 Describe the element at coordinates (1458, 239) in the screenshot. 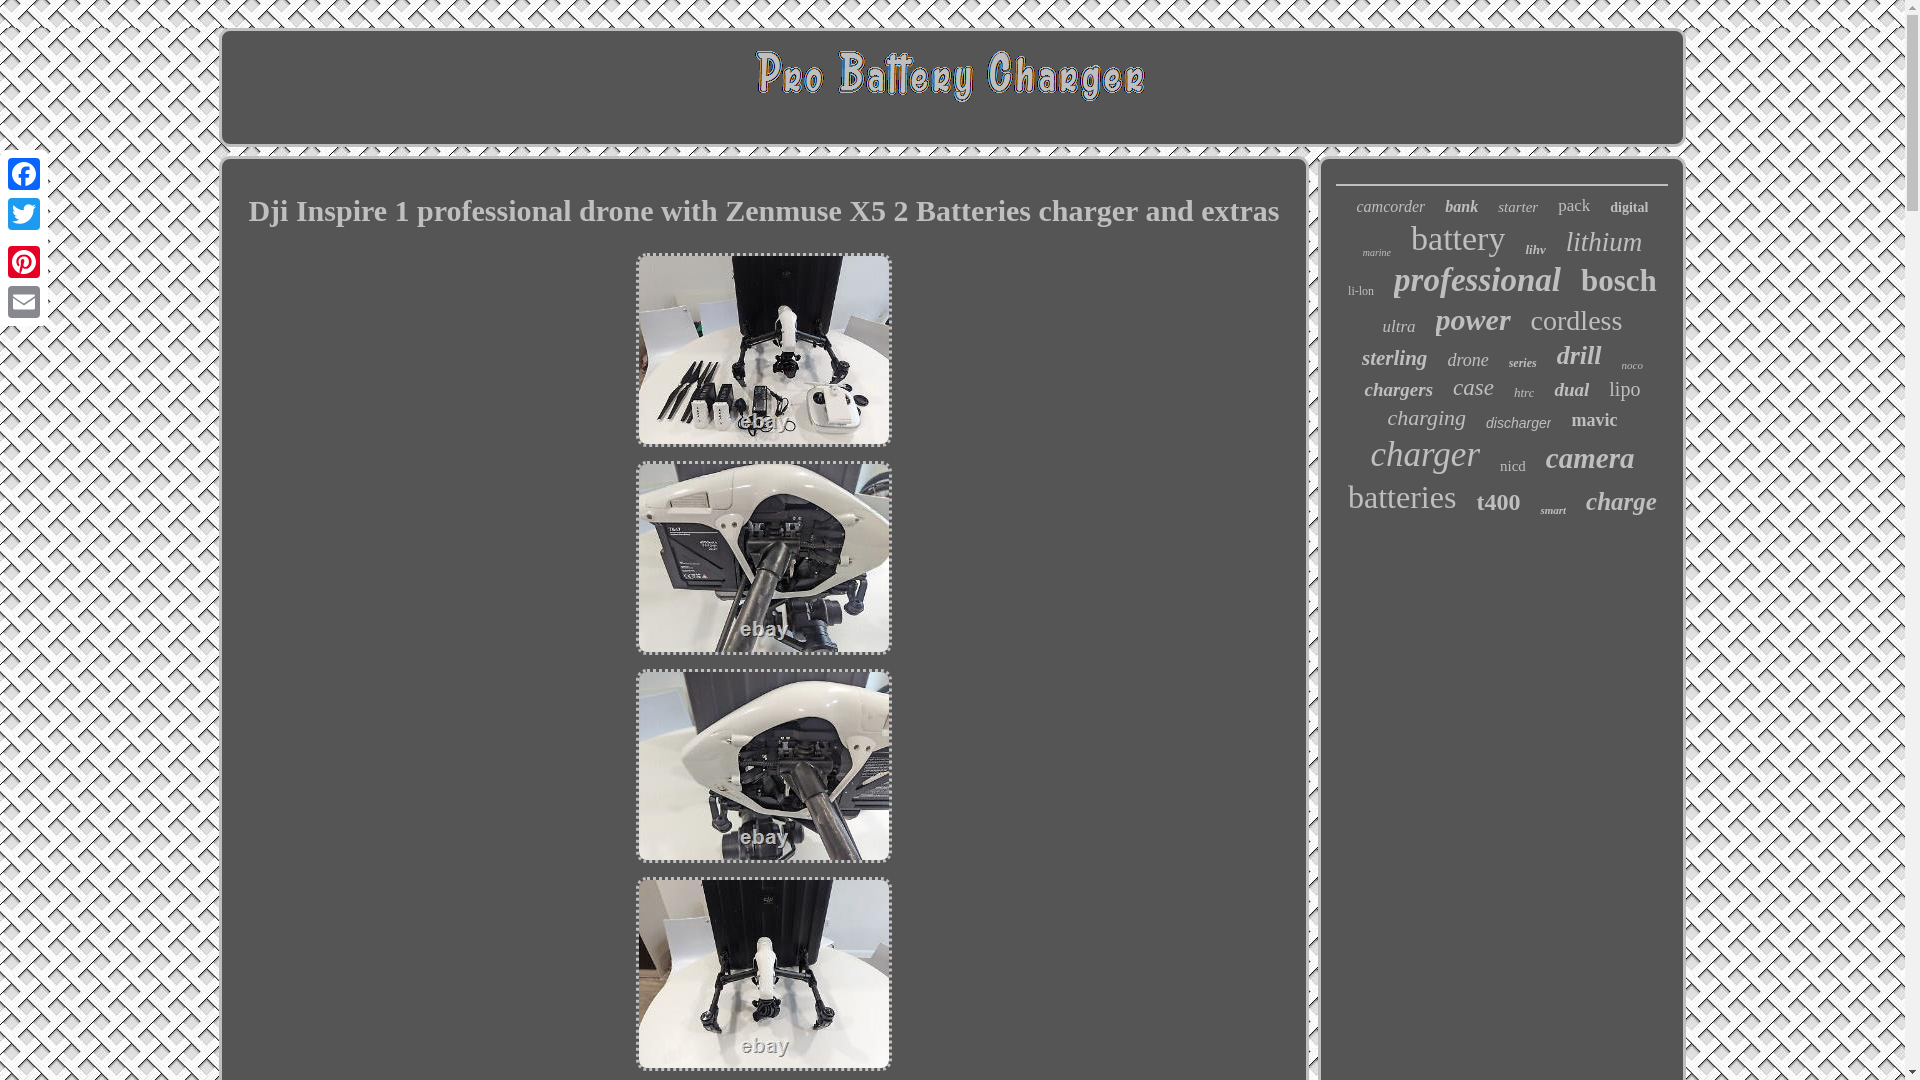

I see `battery` at that location.